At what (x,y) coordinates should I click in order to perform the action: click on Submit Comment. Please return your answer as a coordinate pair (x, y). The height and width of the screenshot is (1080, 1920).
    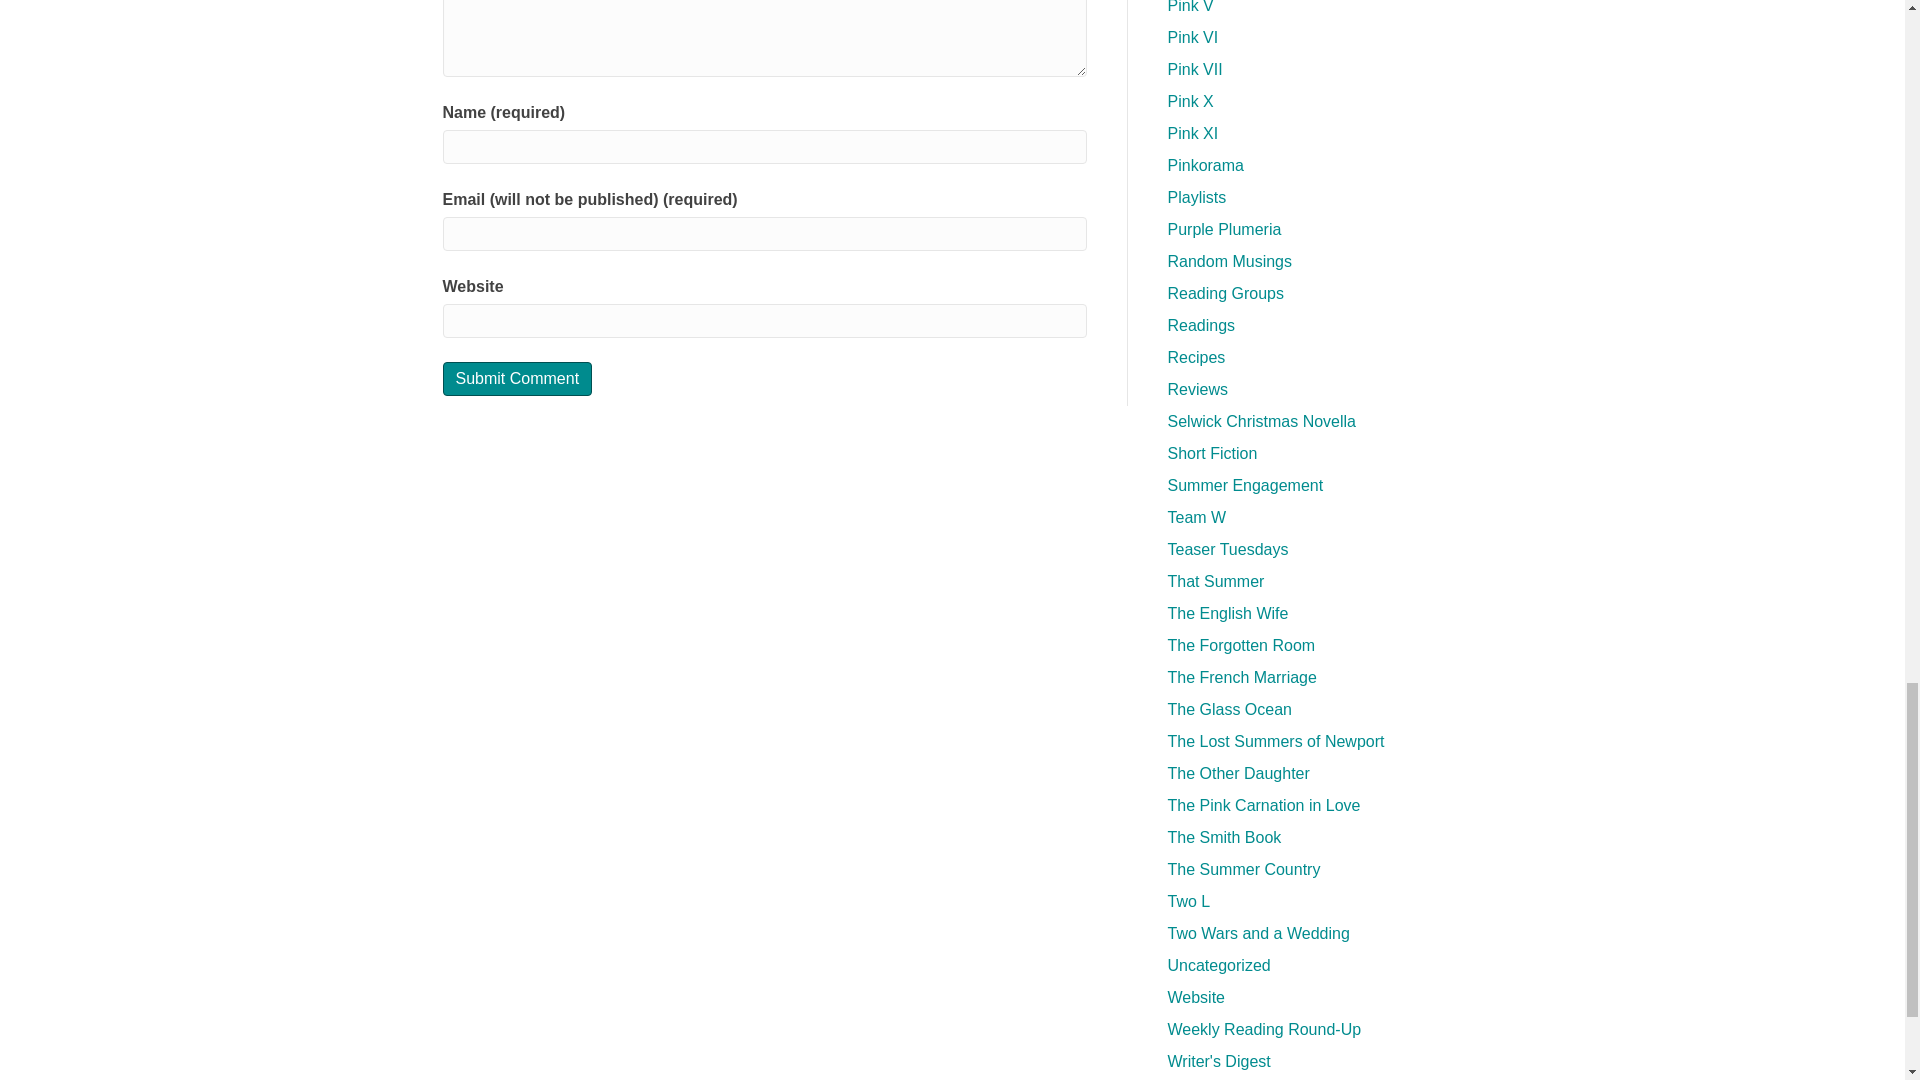
    Looking at the image, I should click on (516, 378).